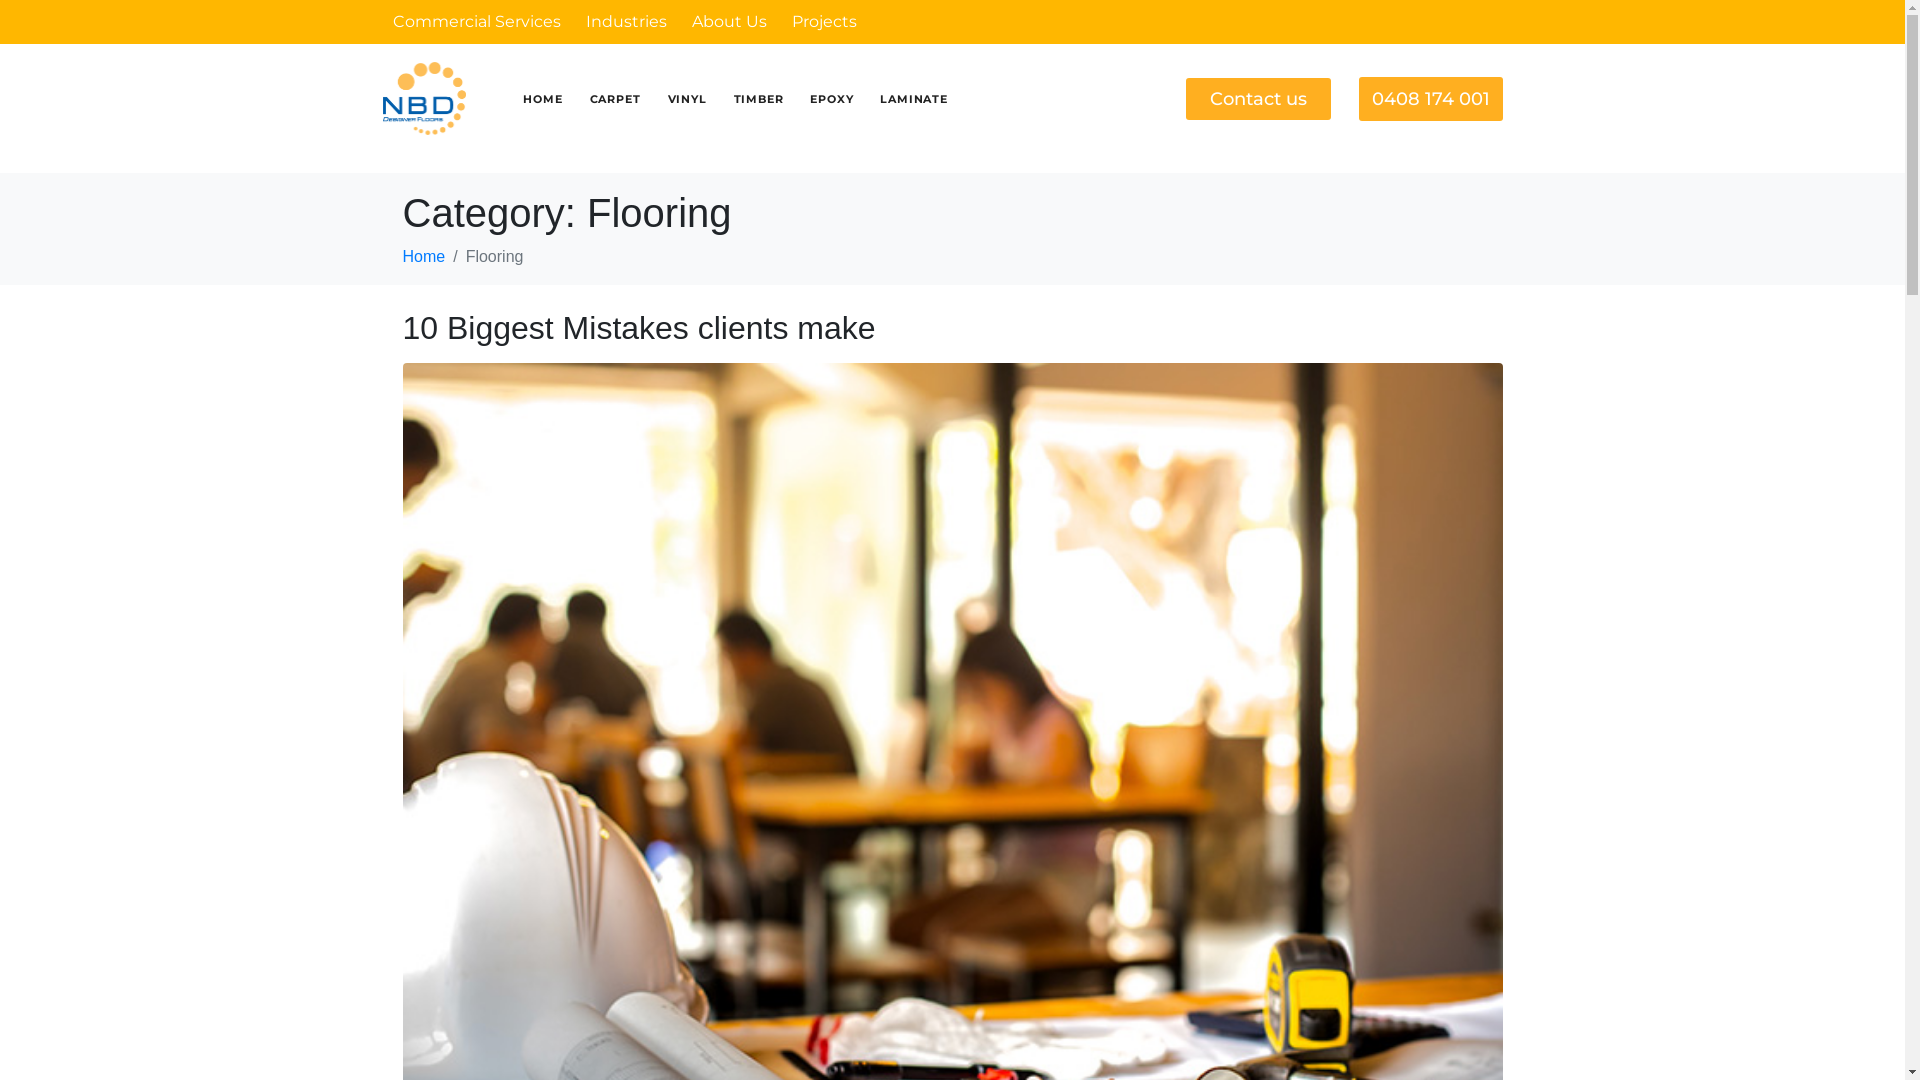 The image size is (1920, 1080). I want to click on Home, so click(424, 256).